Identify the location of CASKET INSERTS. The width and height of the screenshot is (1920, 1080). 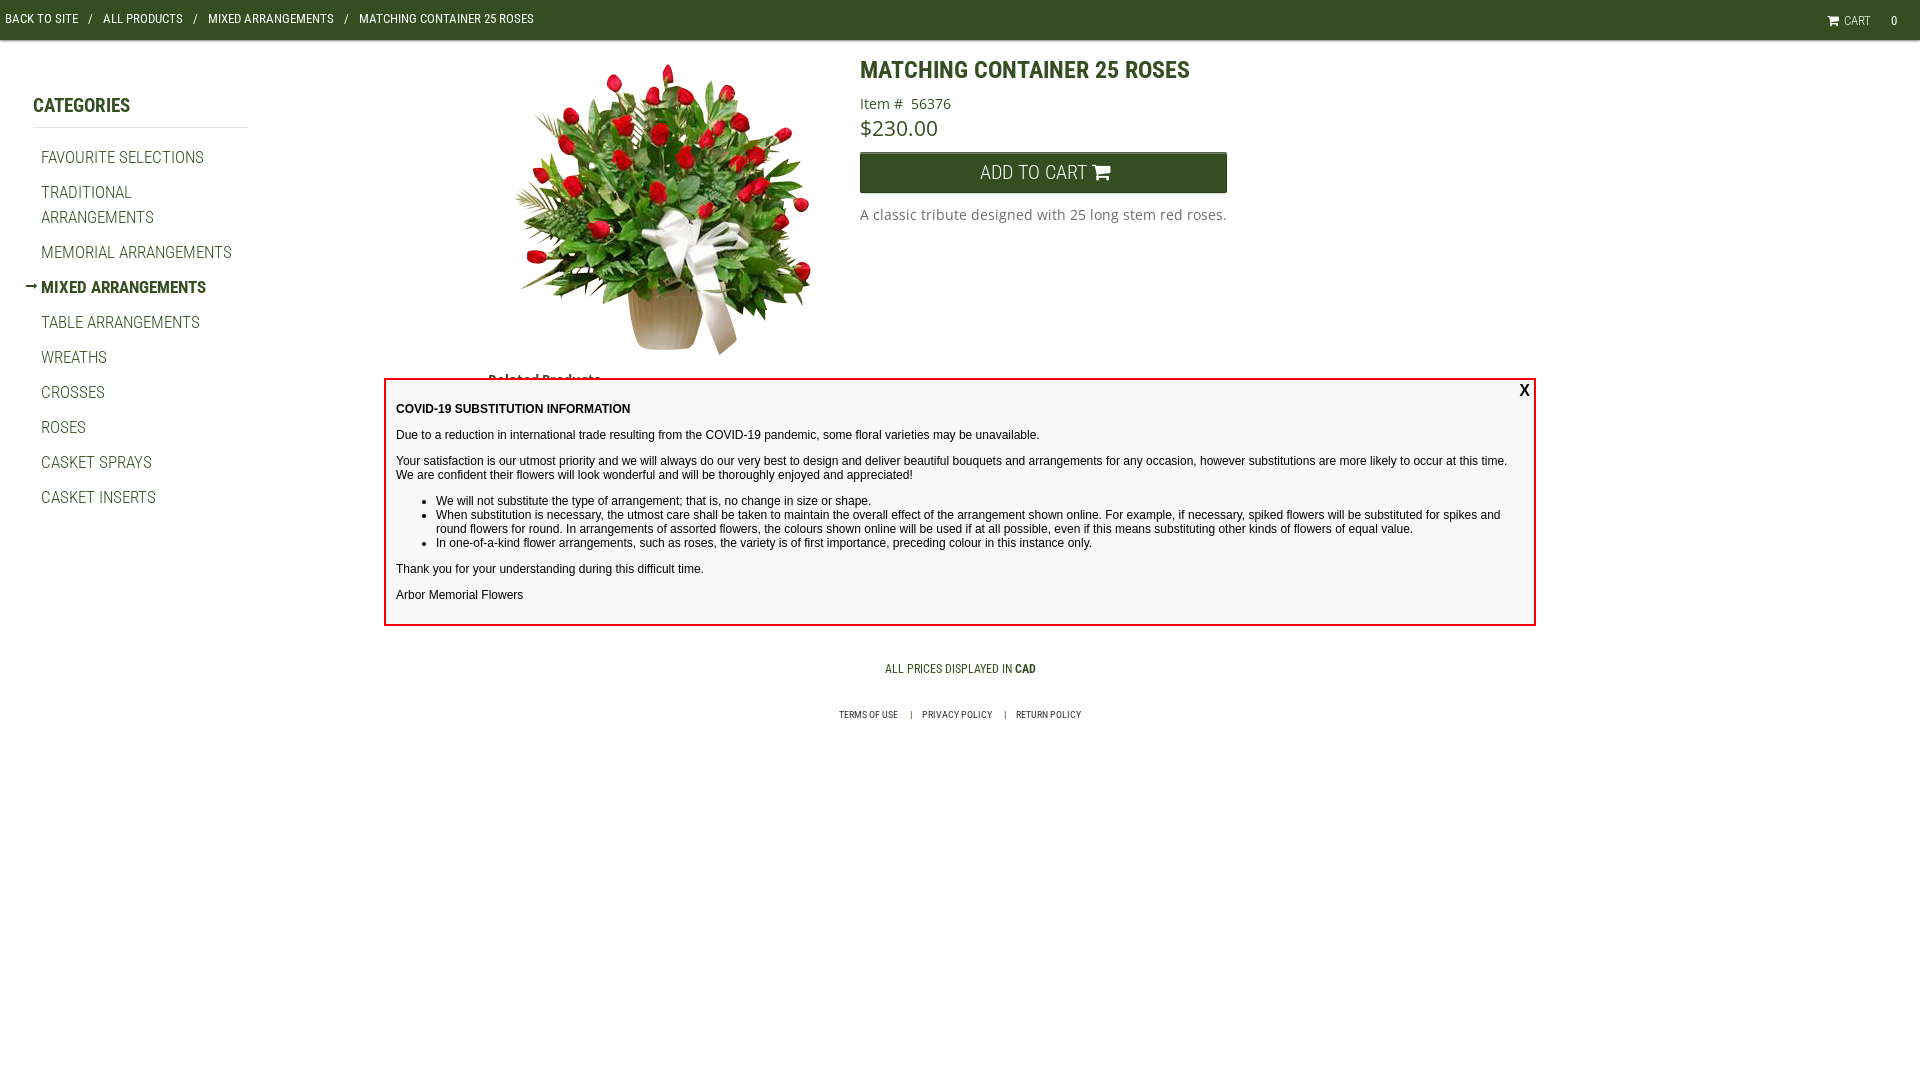
(98, 497).